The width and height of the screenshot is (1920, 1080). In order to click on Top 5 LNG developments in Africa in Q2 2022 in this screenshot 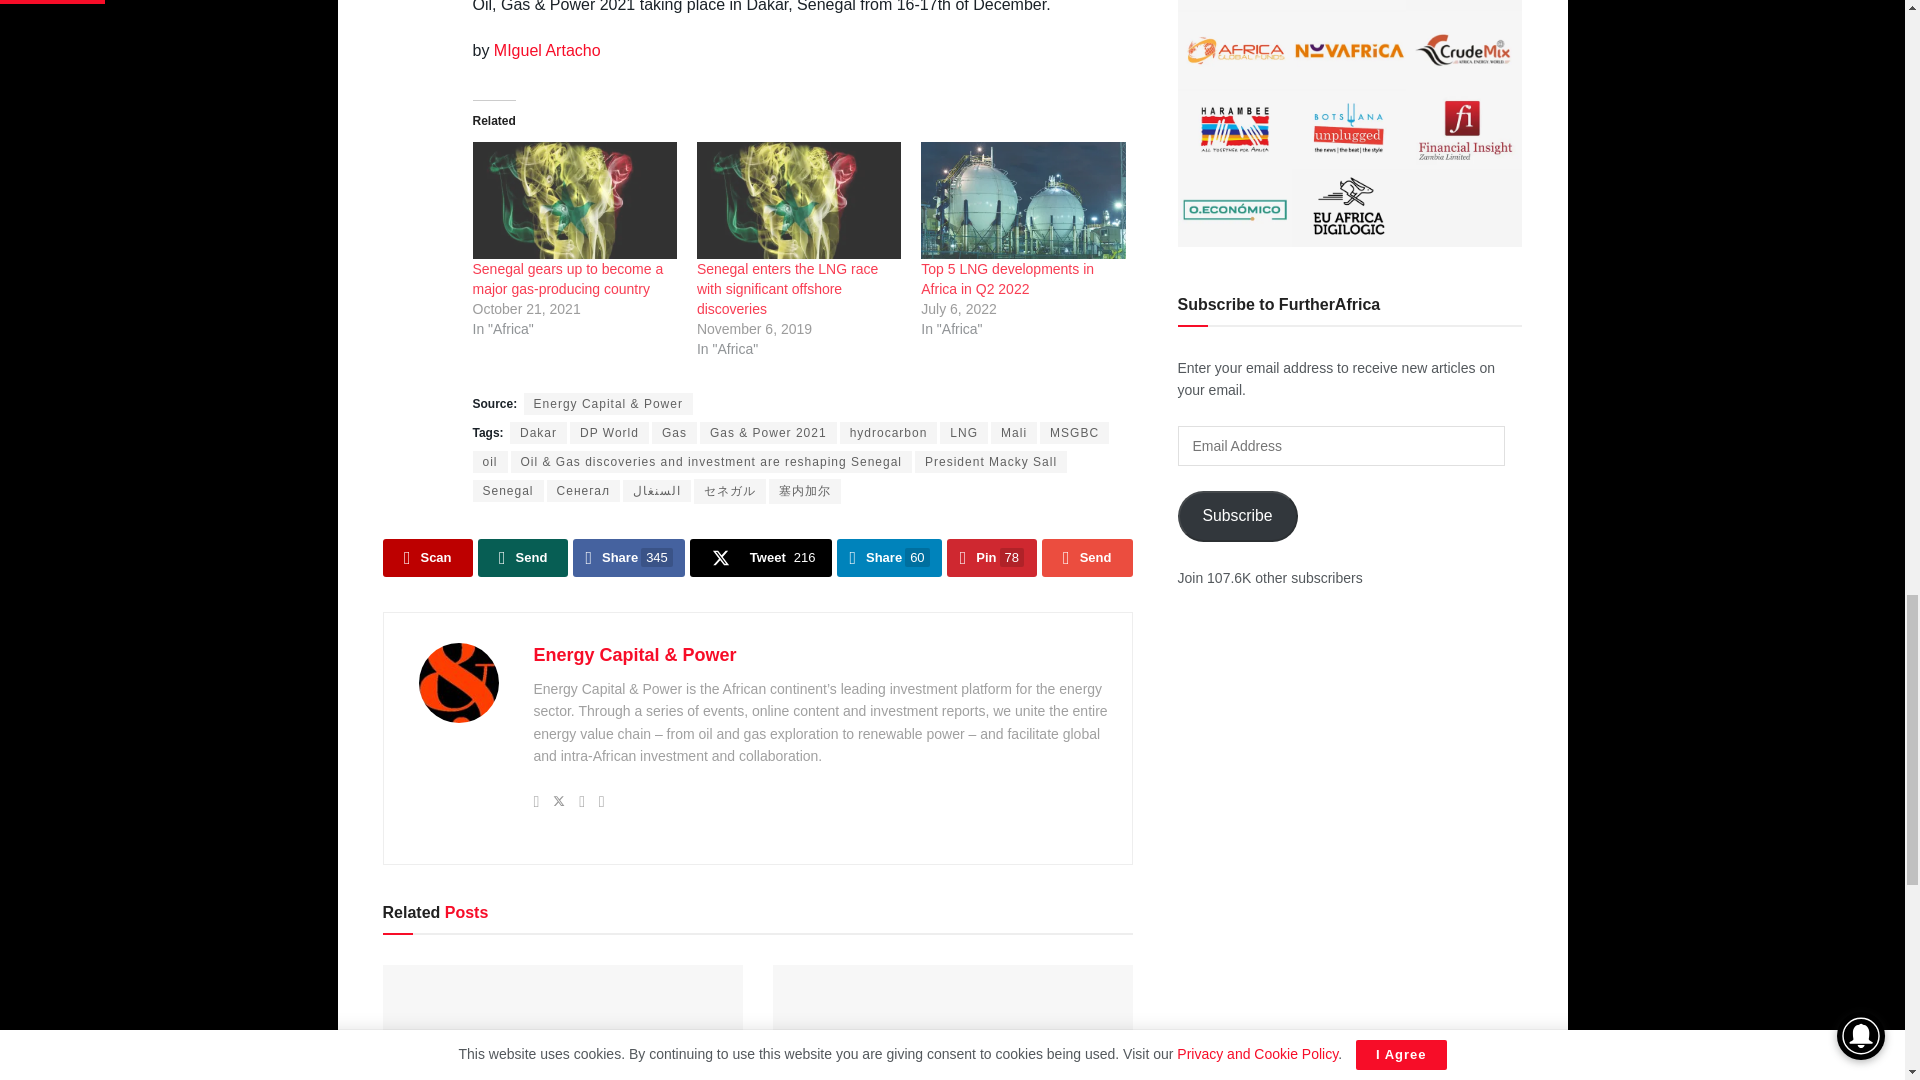, I will do `click(1023, 200)`.